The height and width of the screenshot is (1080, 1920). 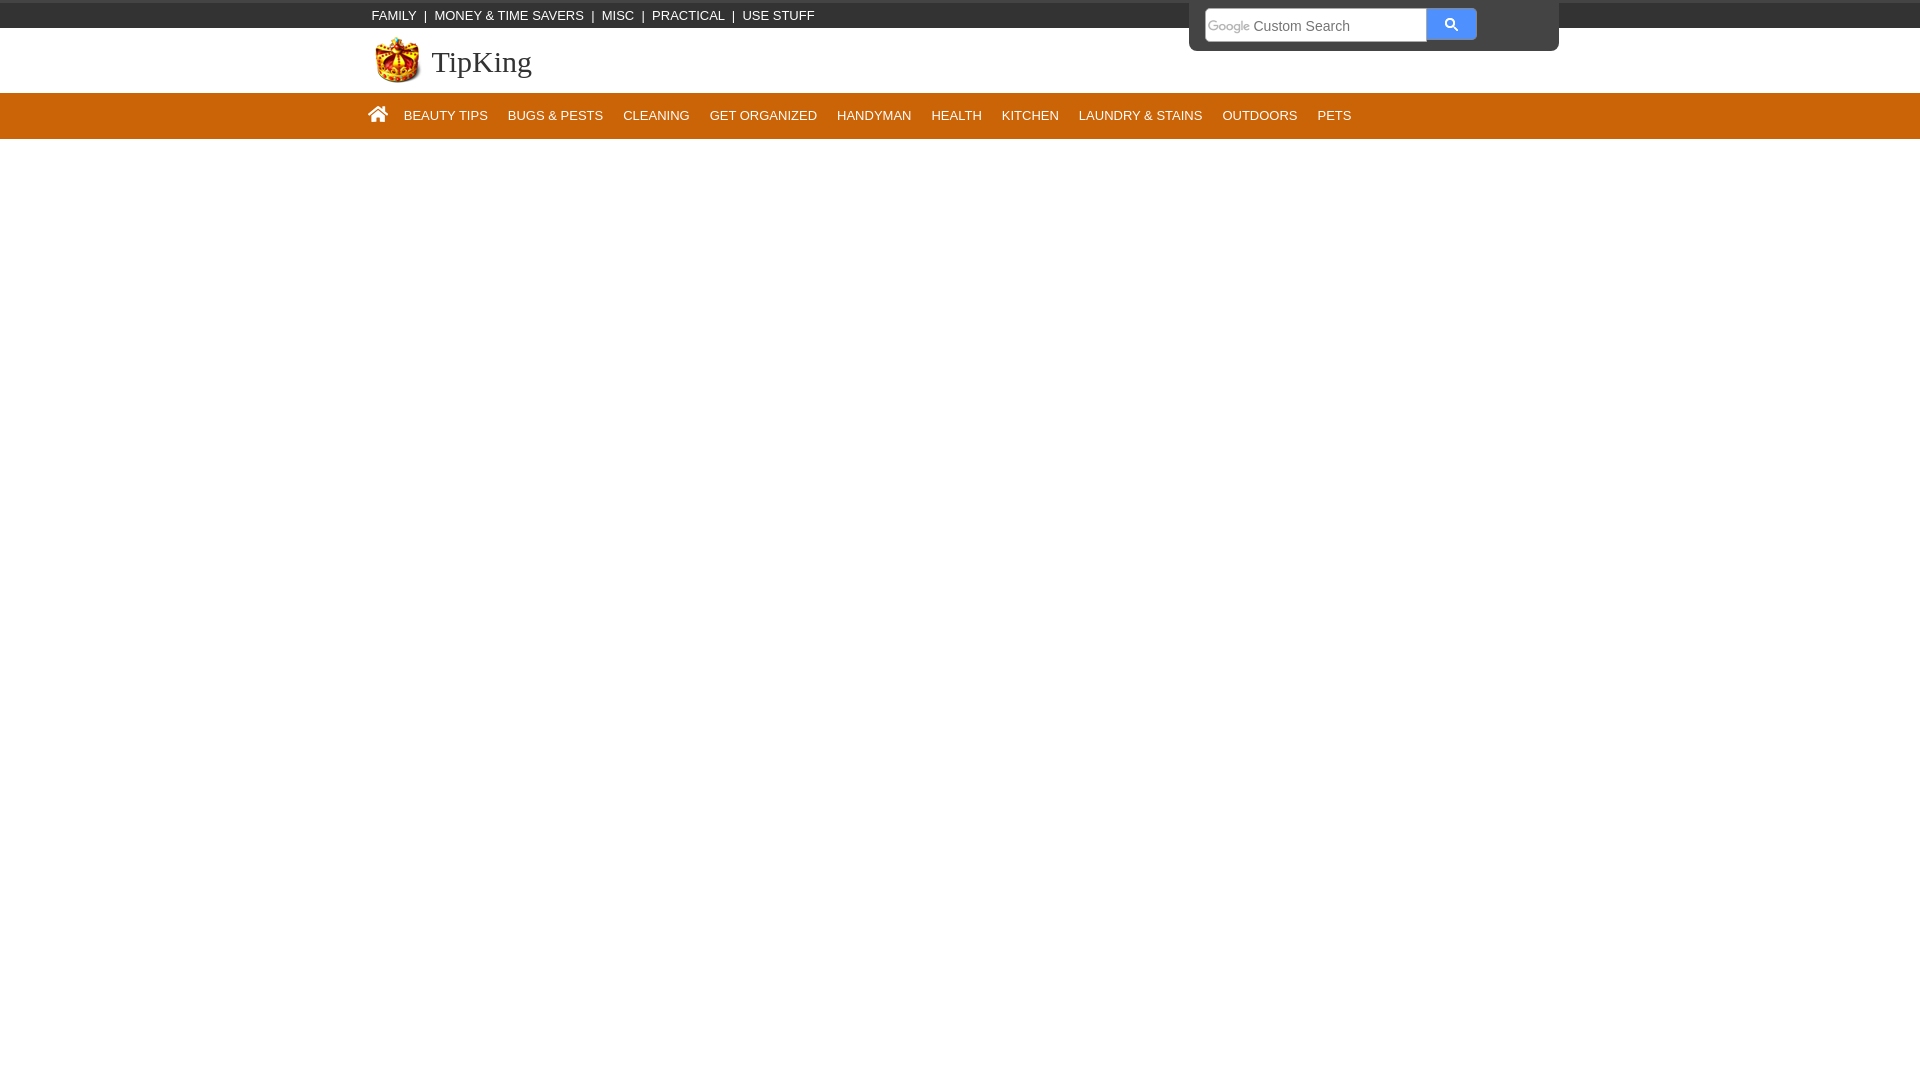 What do you see at coordinates (764, 115) in the screenshot?
I see `GET ORGANIZED` at bounding box center [764, 115].